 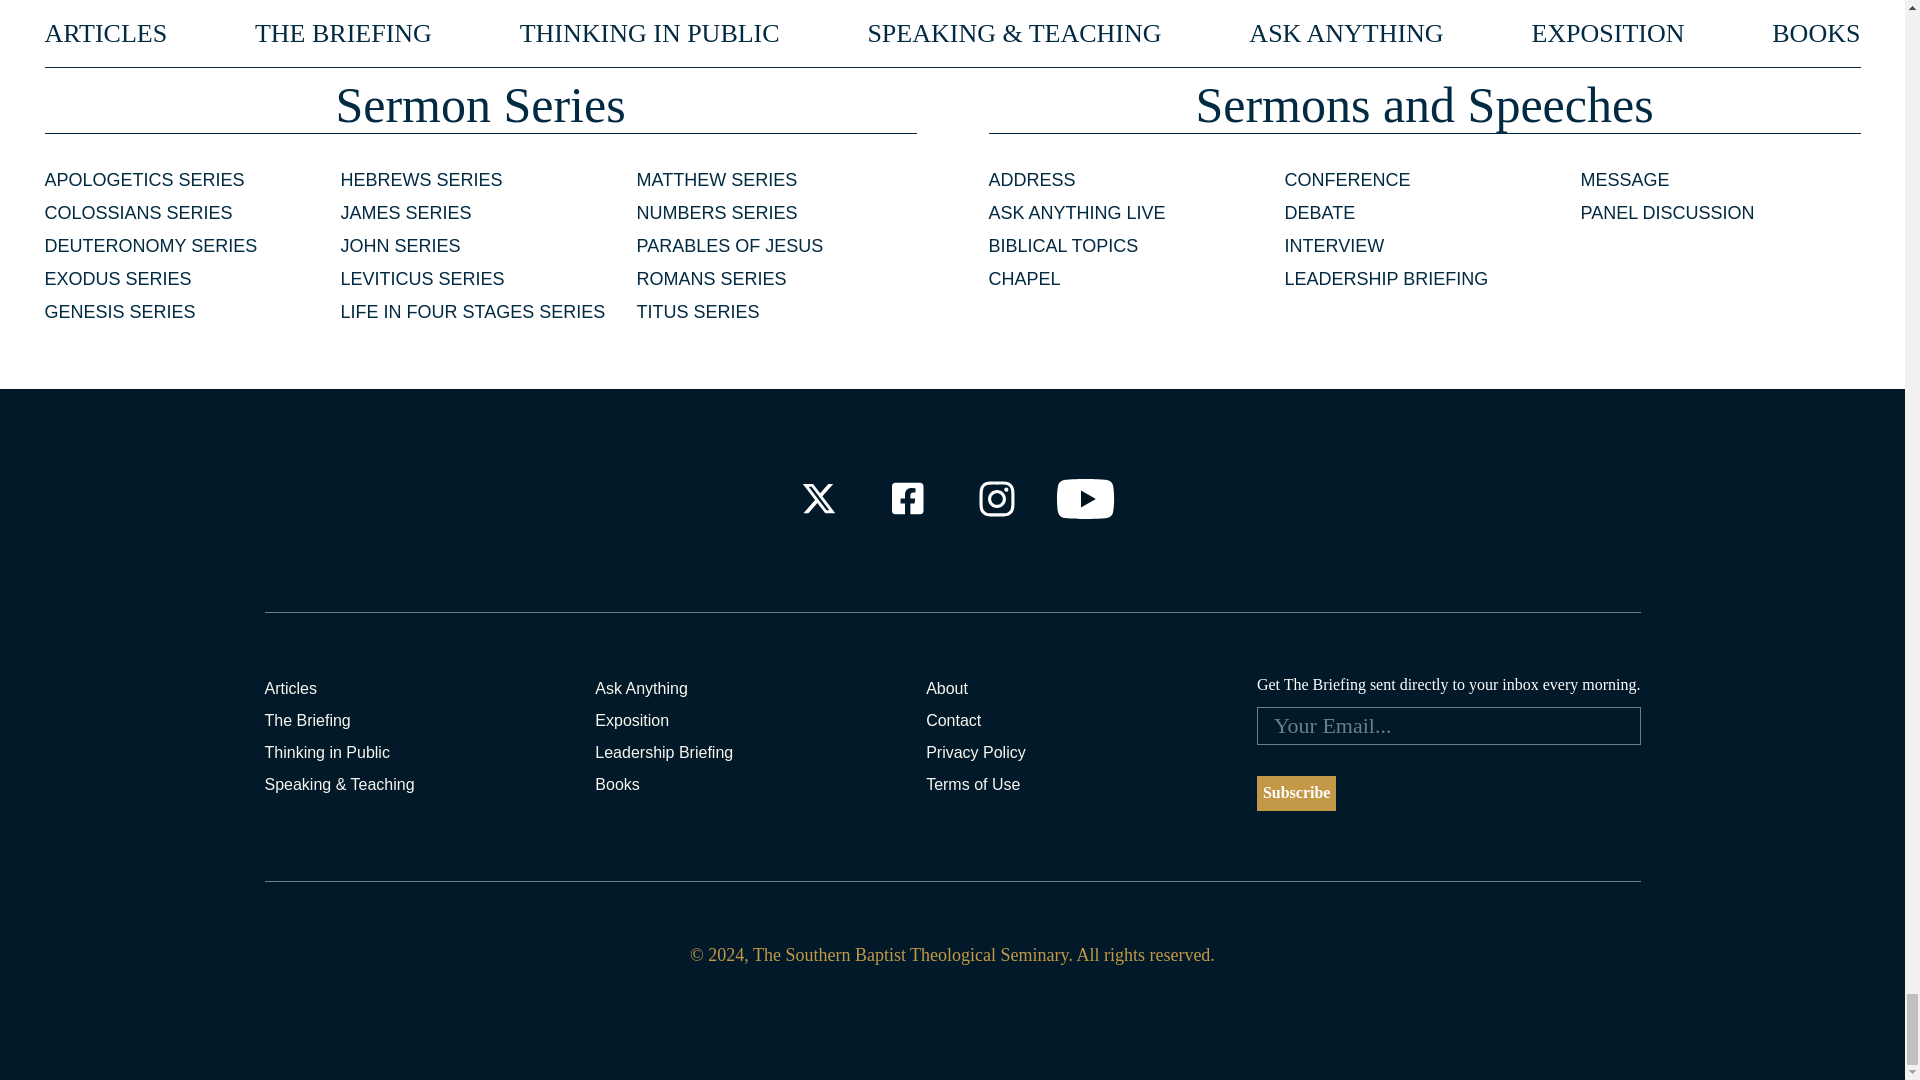 I want to click on Check out our Instagram Profile, so click(x=997, y=498).